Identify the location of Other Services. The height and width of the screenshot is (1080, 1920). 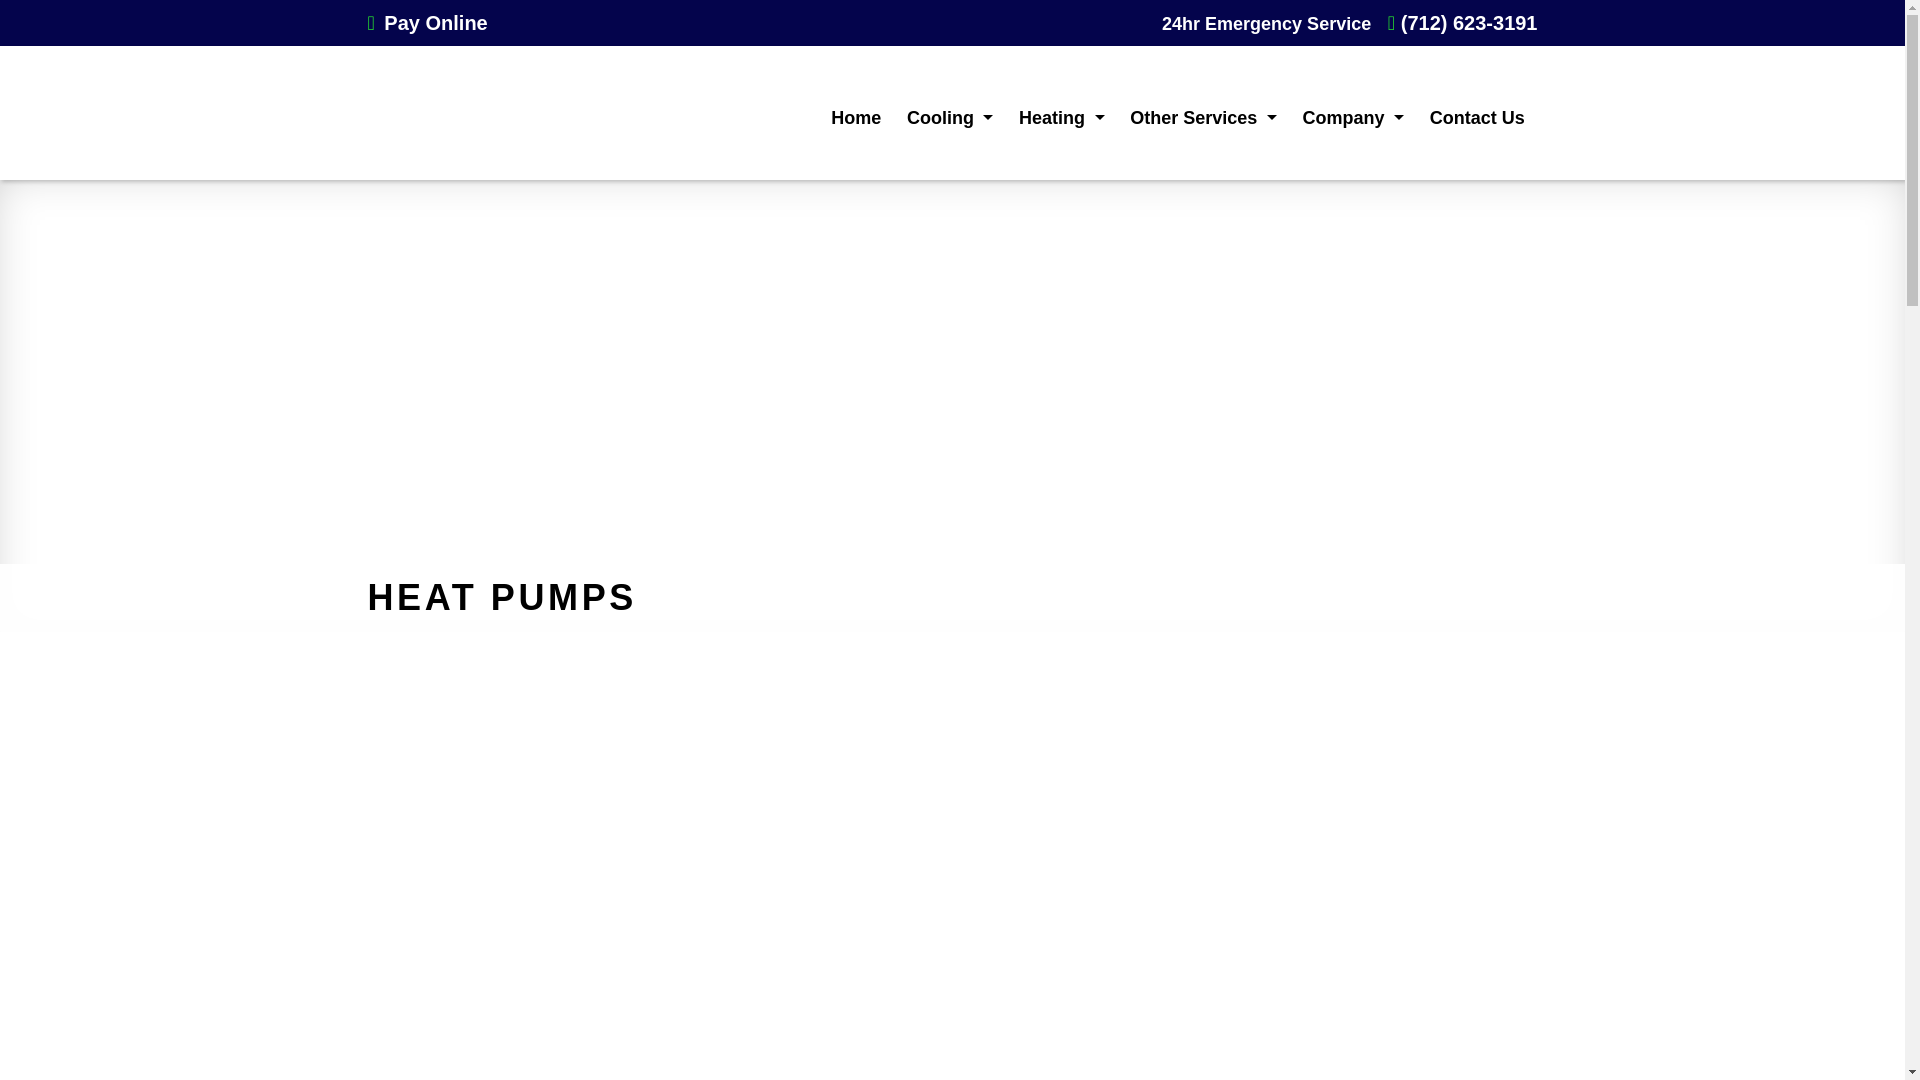
(1202, 118).